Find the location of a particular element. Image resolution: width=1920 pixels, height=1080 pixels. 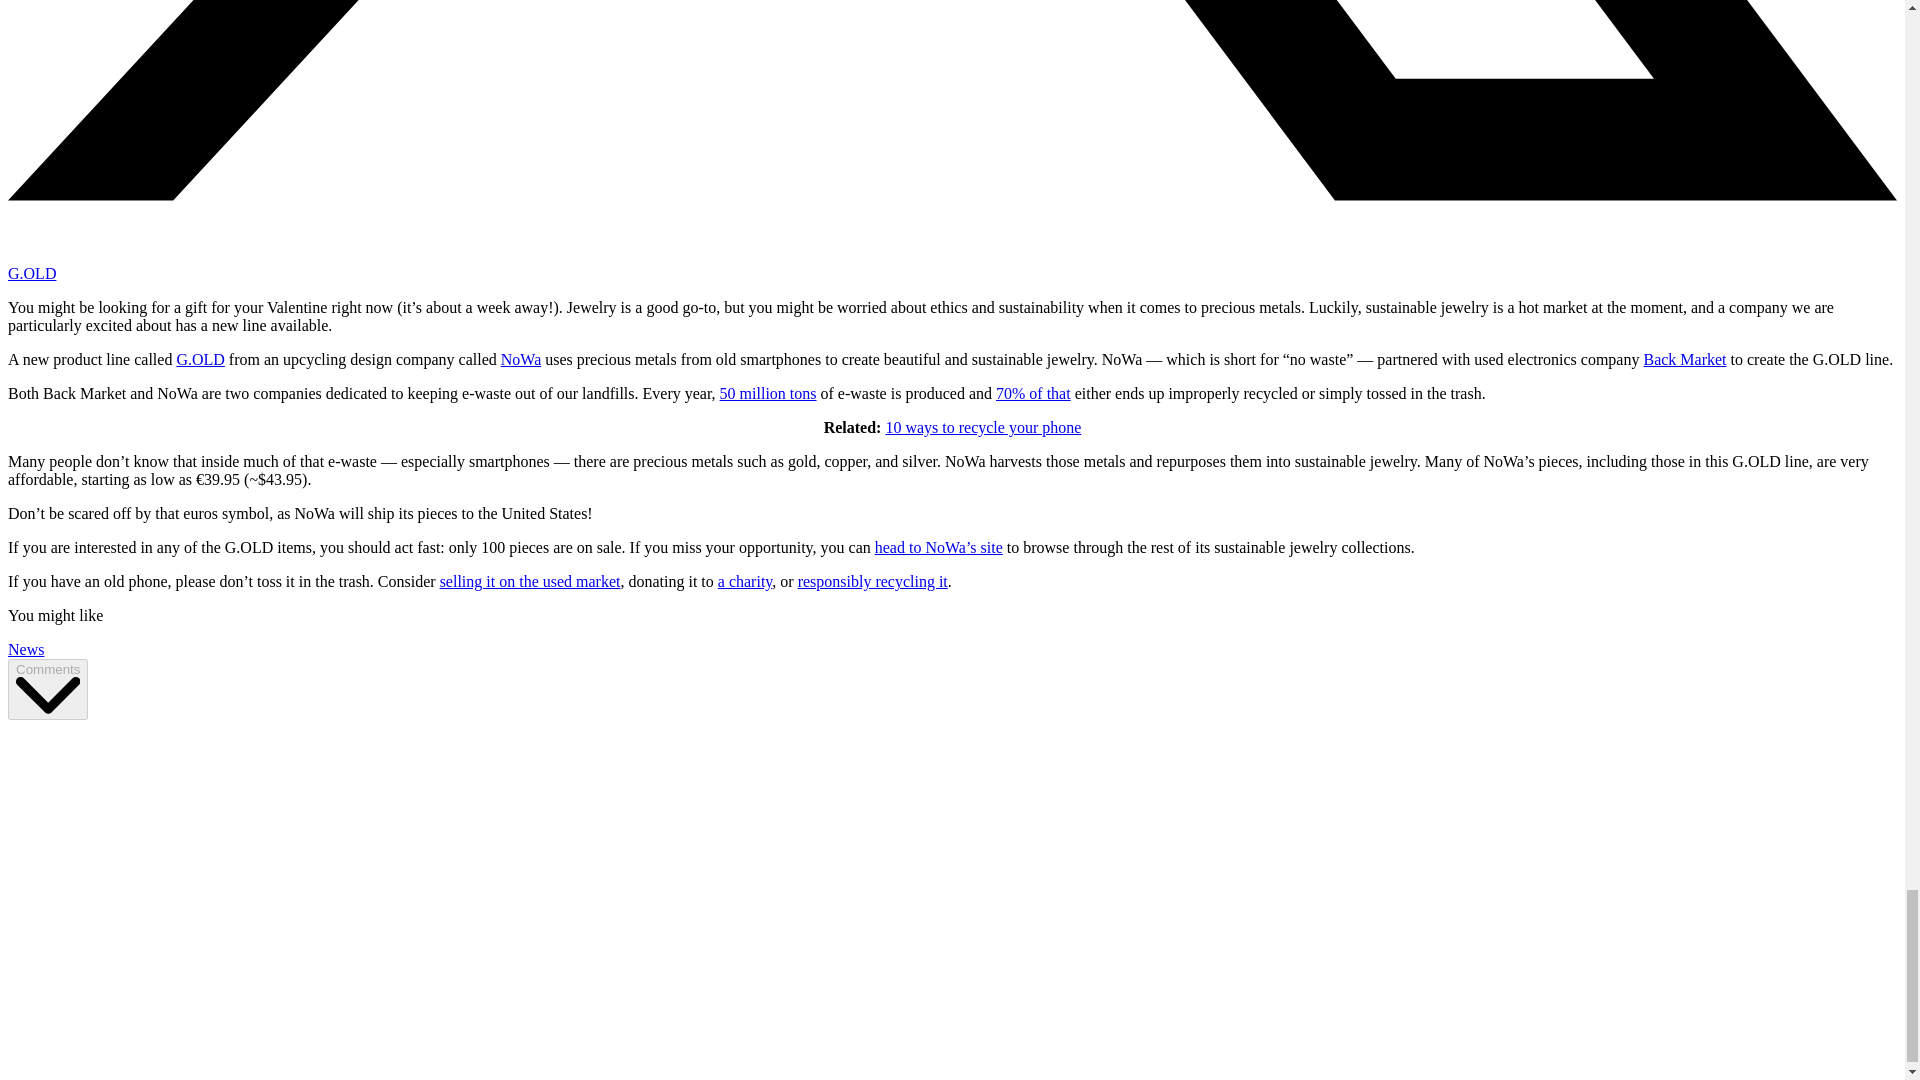

50 million tons is located at coordinates (768, 392).